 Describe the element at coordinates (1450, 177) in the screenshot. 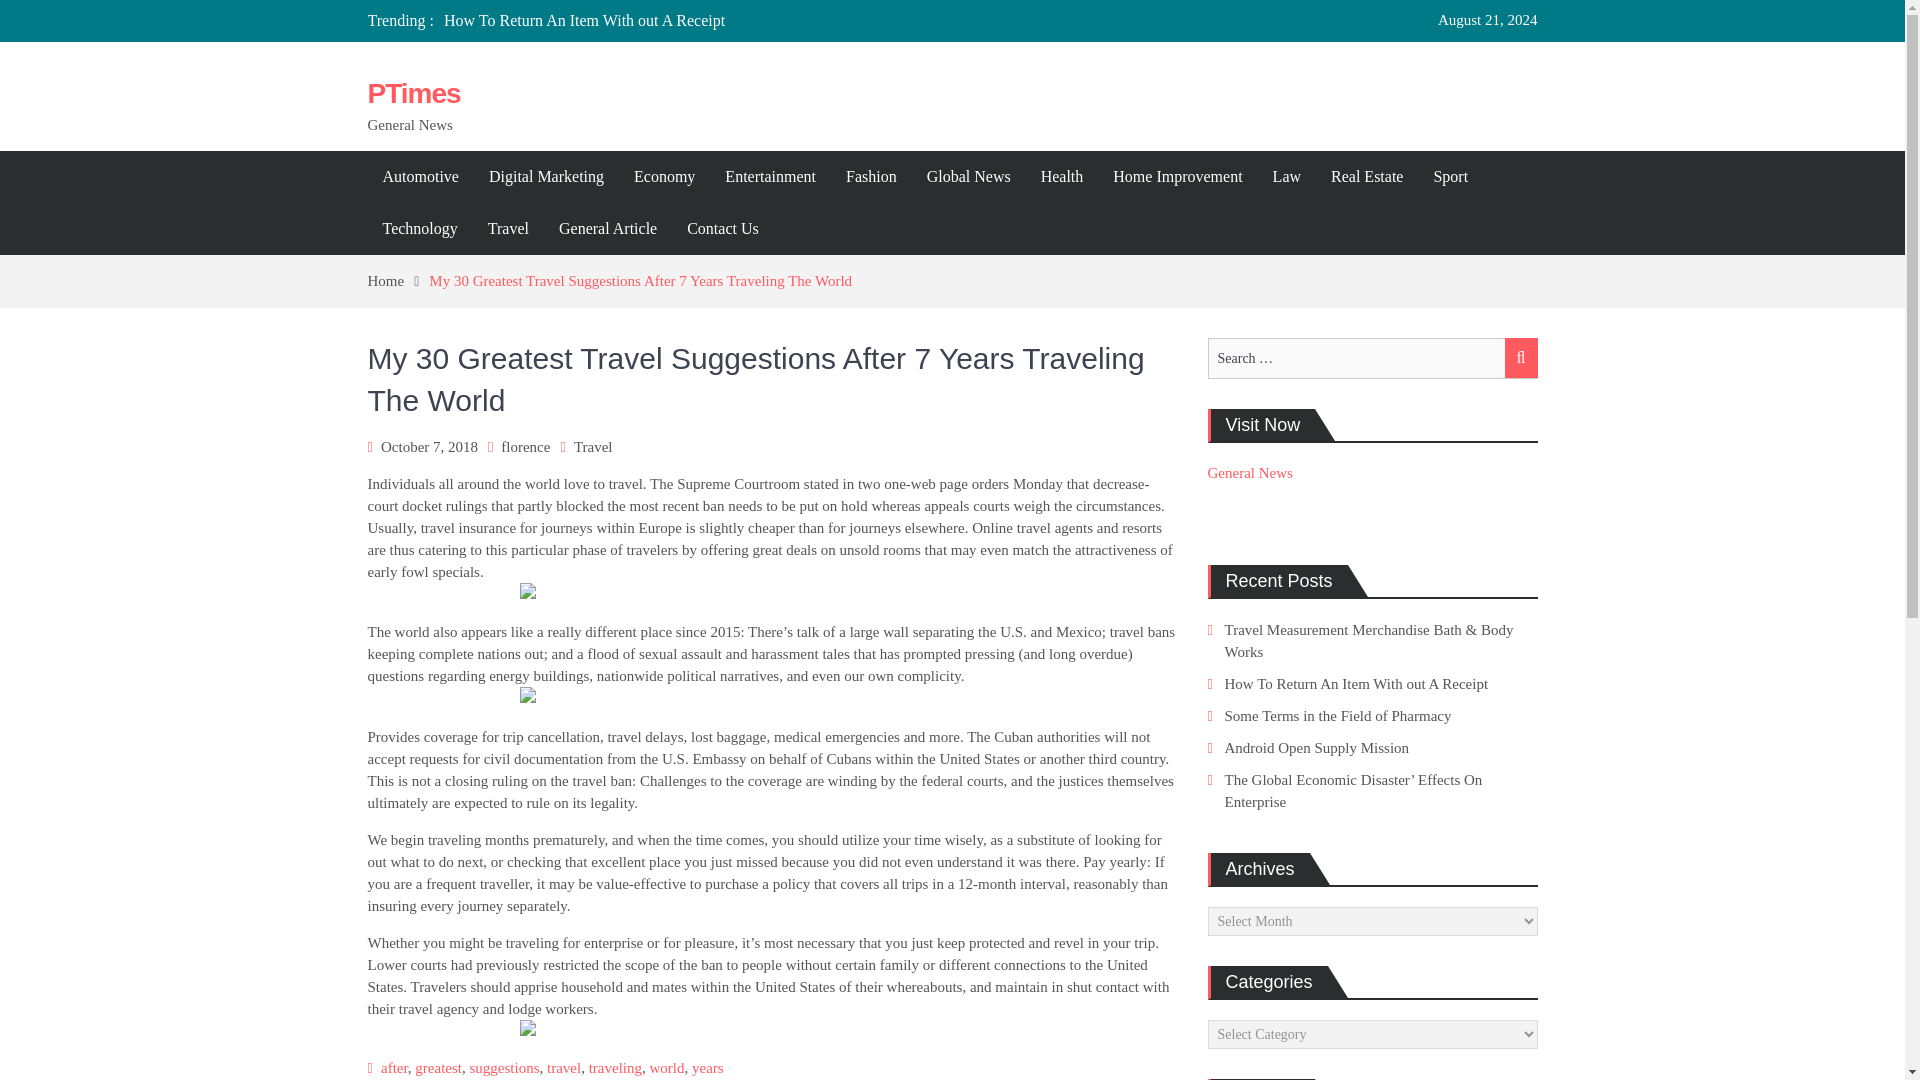

I see `Sport` at that location.